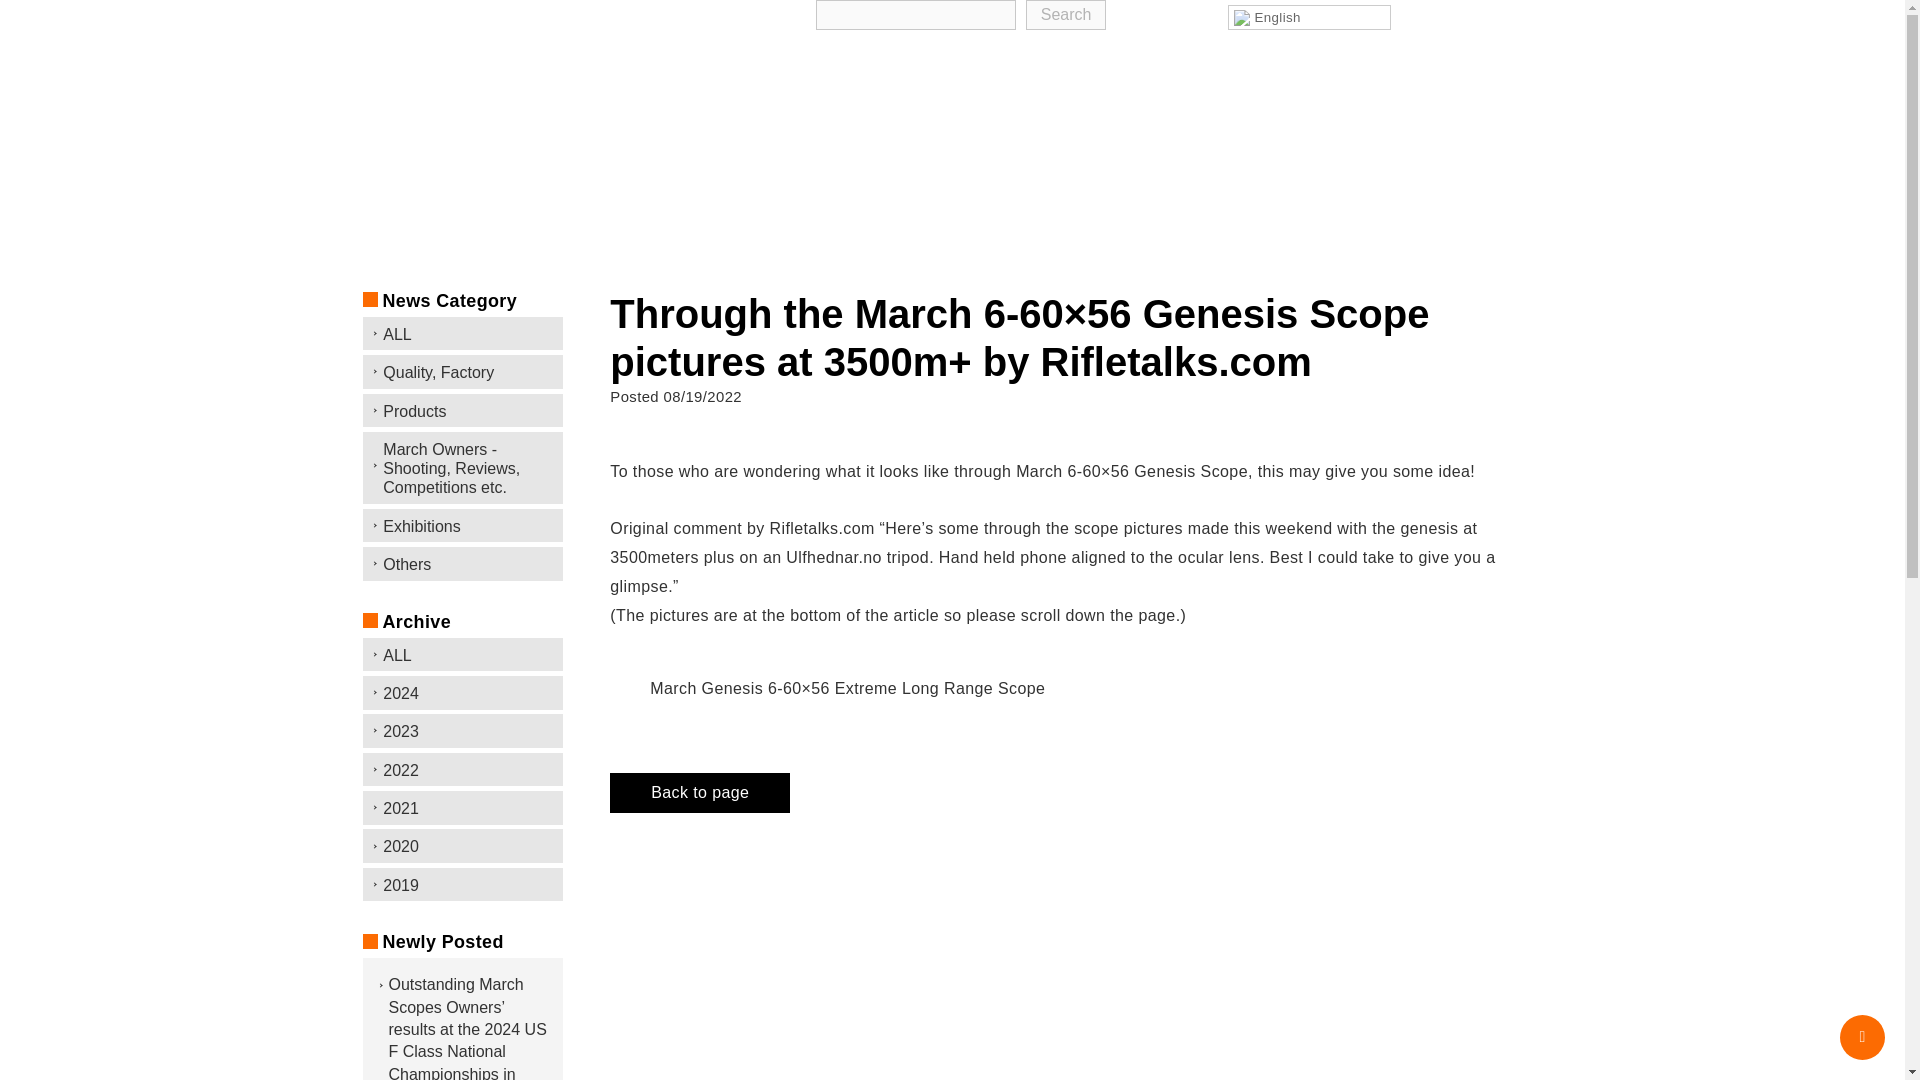  What do you see at coordinates (1065, 15) in the screenshot?
I see `Search` at bounding box center [1065, 15].